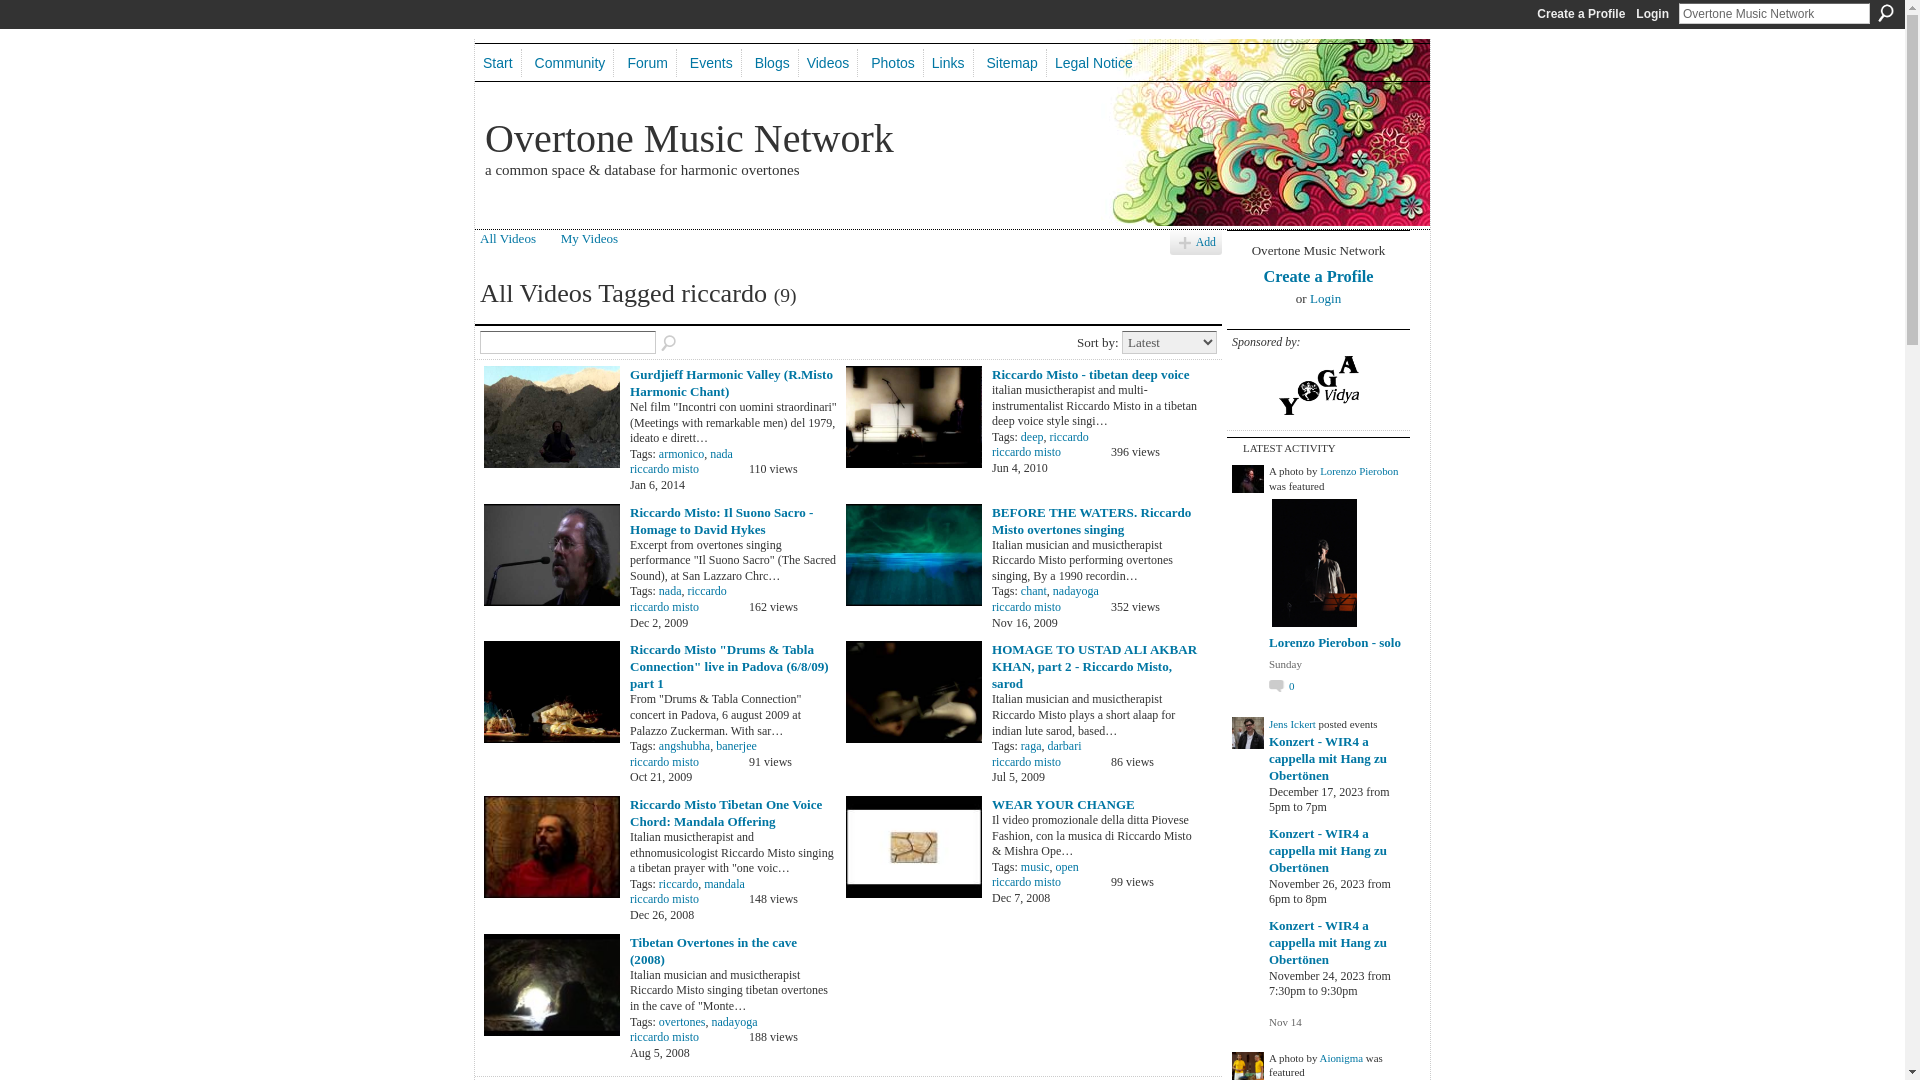  Describe the element at coordinates (773, 63) in the screenshot. I see `Blogs` at that location.